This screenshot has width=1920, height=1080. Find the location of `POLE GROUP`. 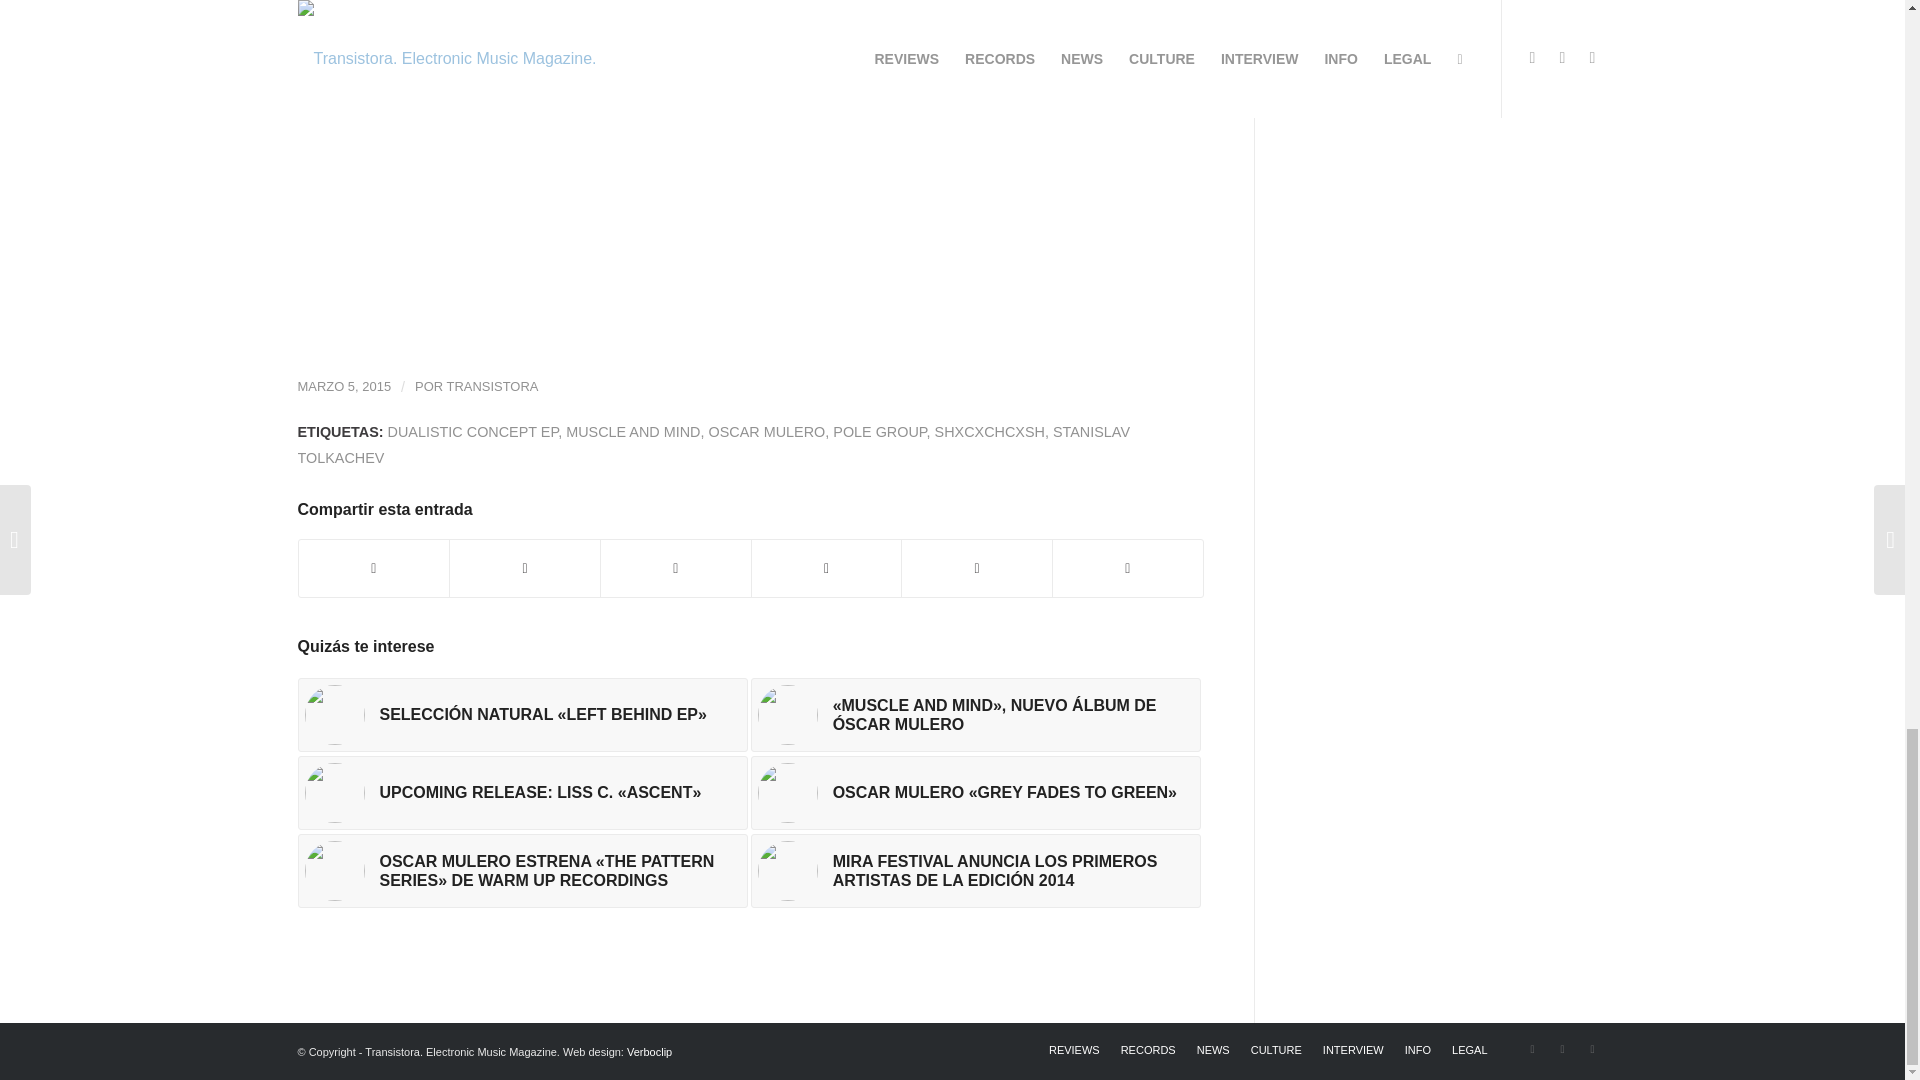

POLE GROUP is located at coordinates (879, 430).